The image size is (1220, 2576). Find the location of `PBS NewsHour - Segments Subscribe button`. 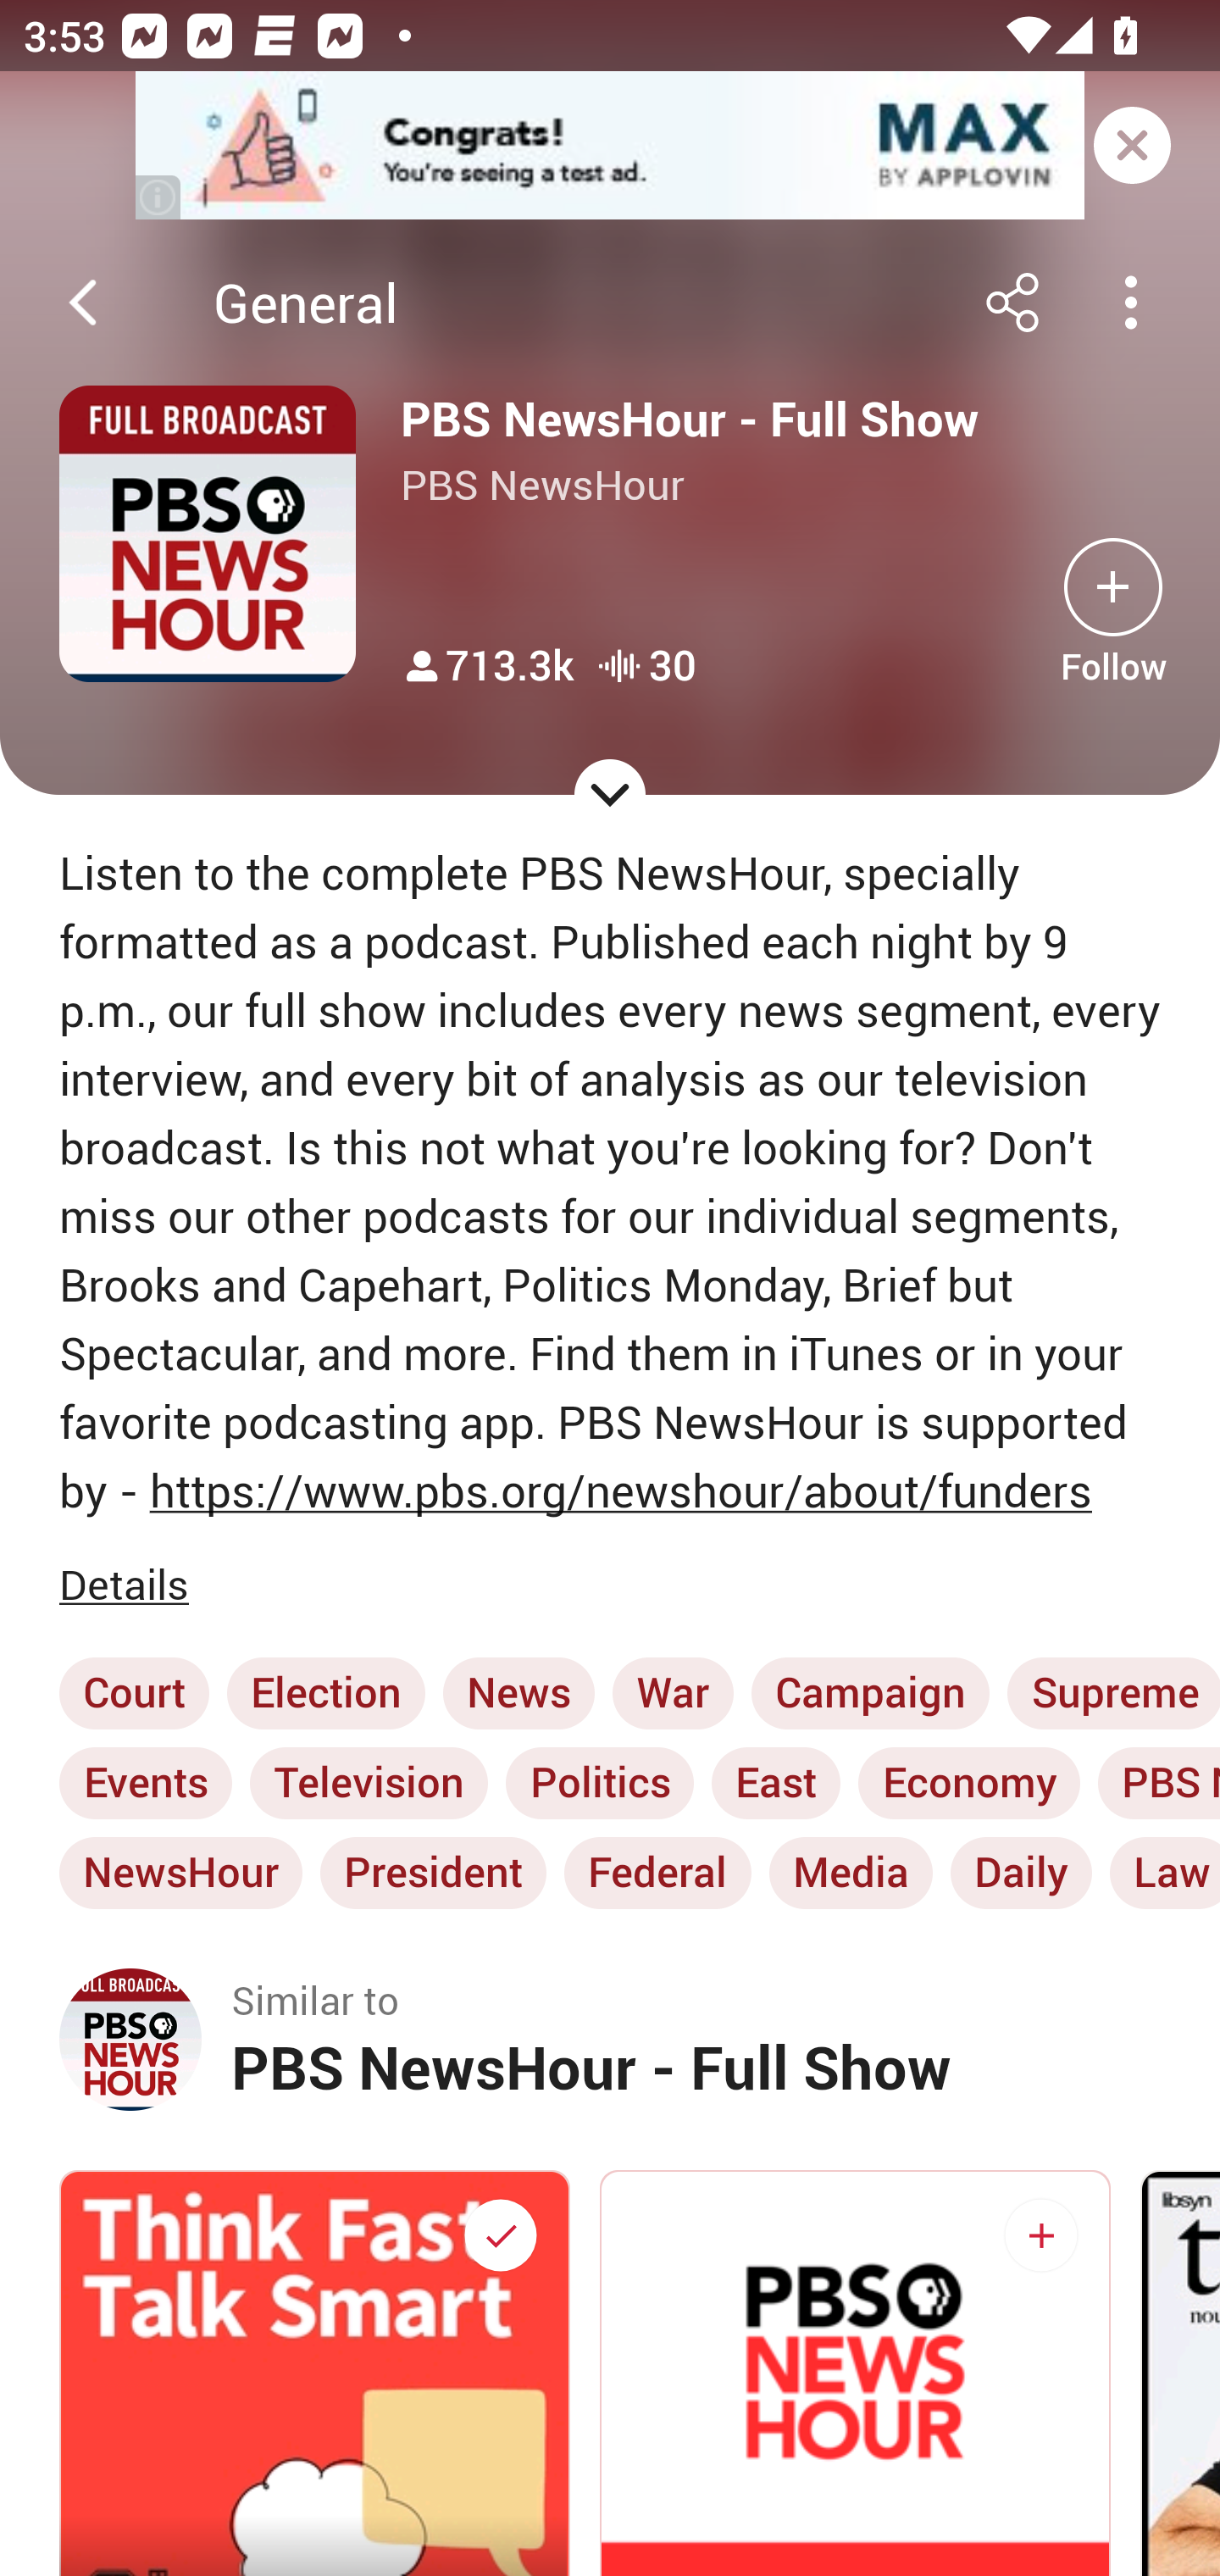

PBS NewsHour - Segments Subscribe button is located at coordinates (855, 2373).